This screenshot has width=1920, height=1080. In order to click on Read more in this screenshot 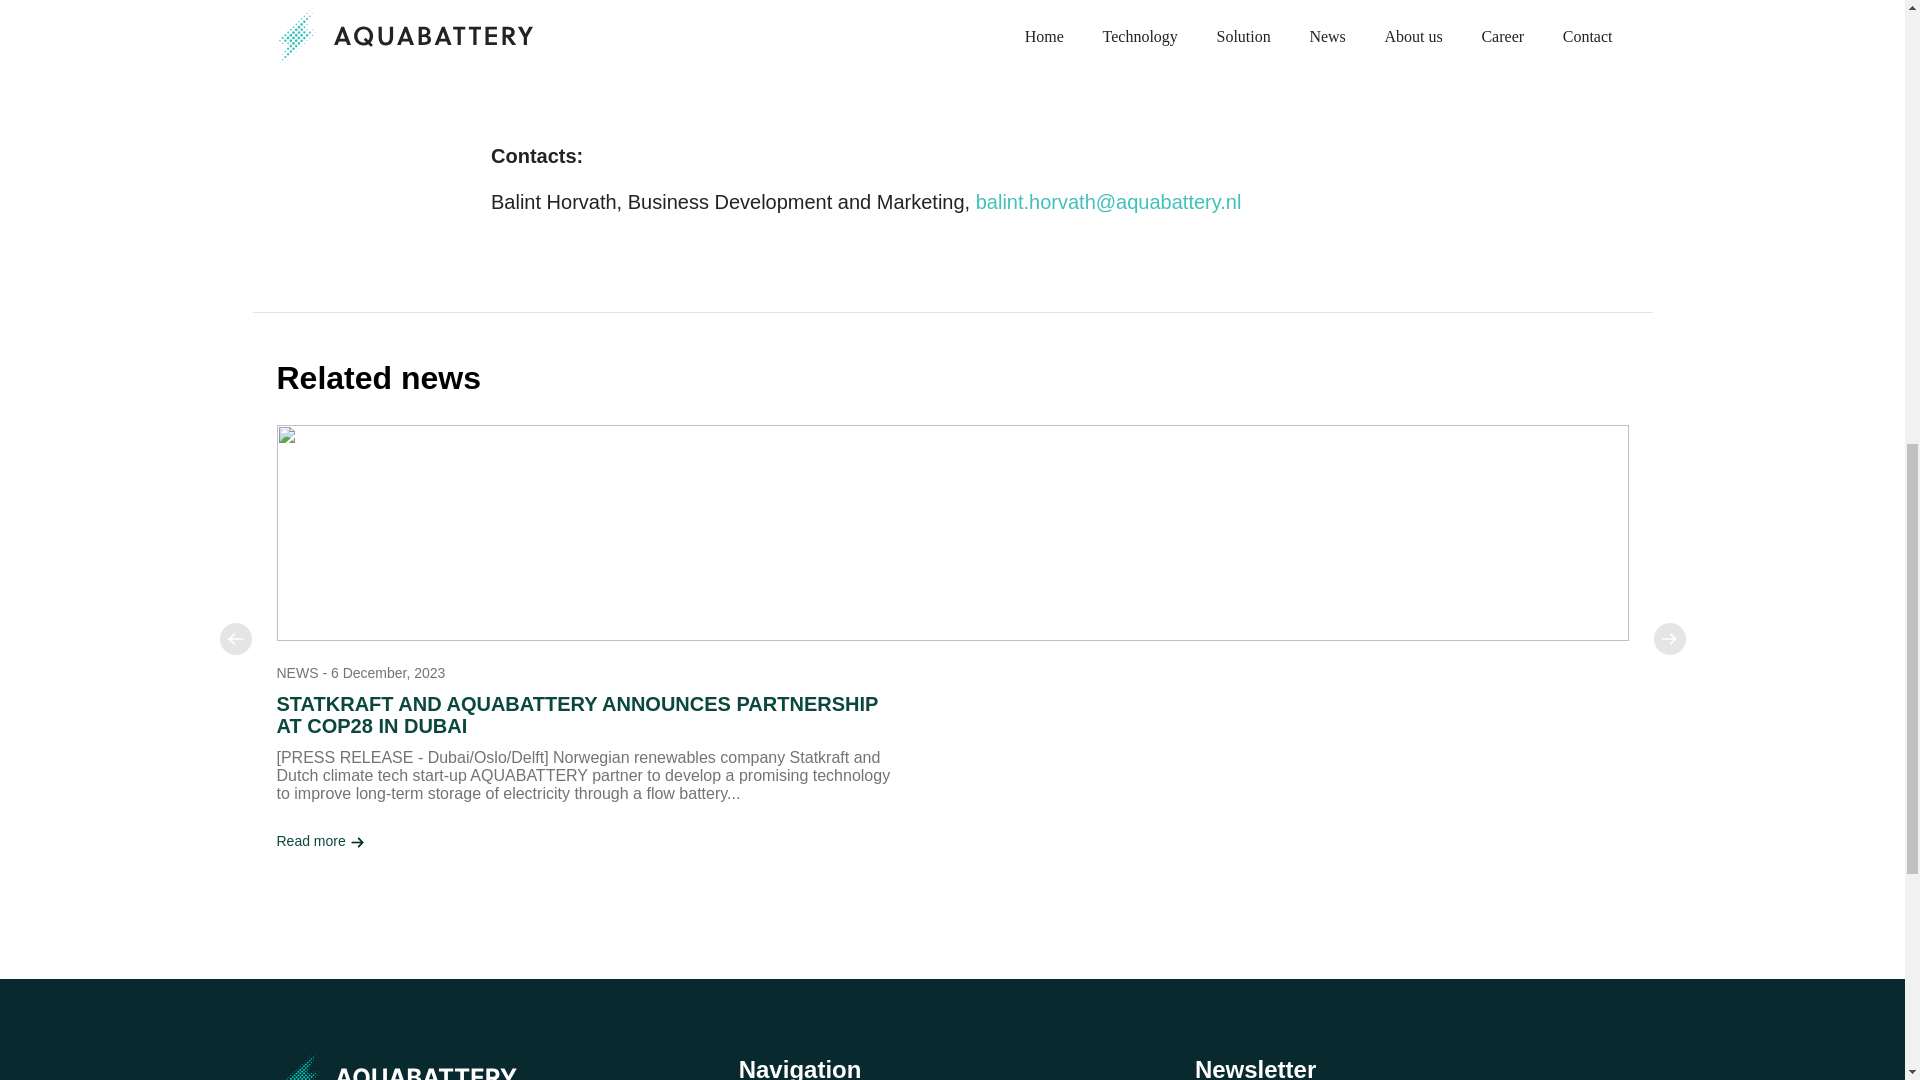, I will do `click(320, 841)`.